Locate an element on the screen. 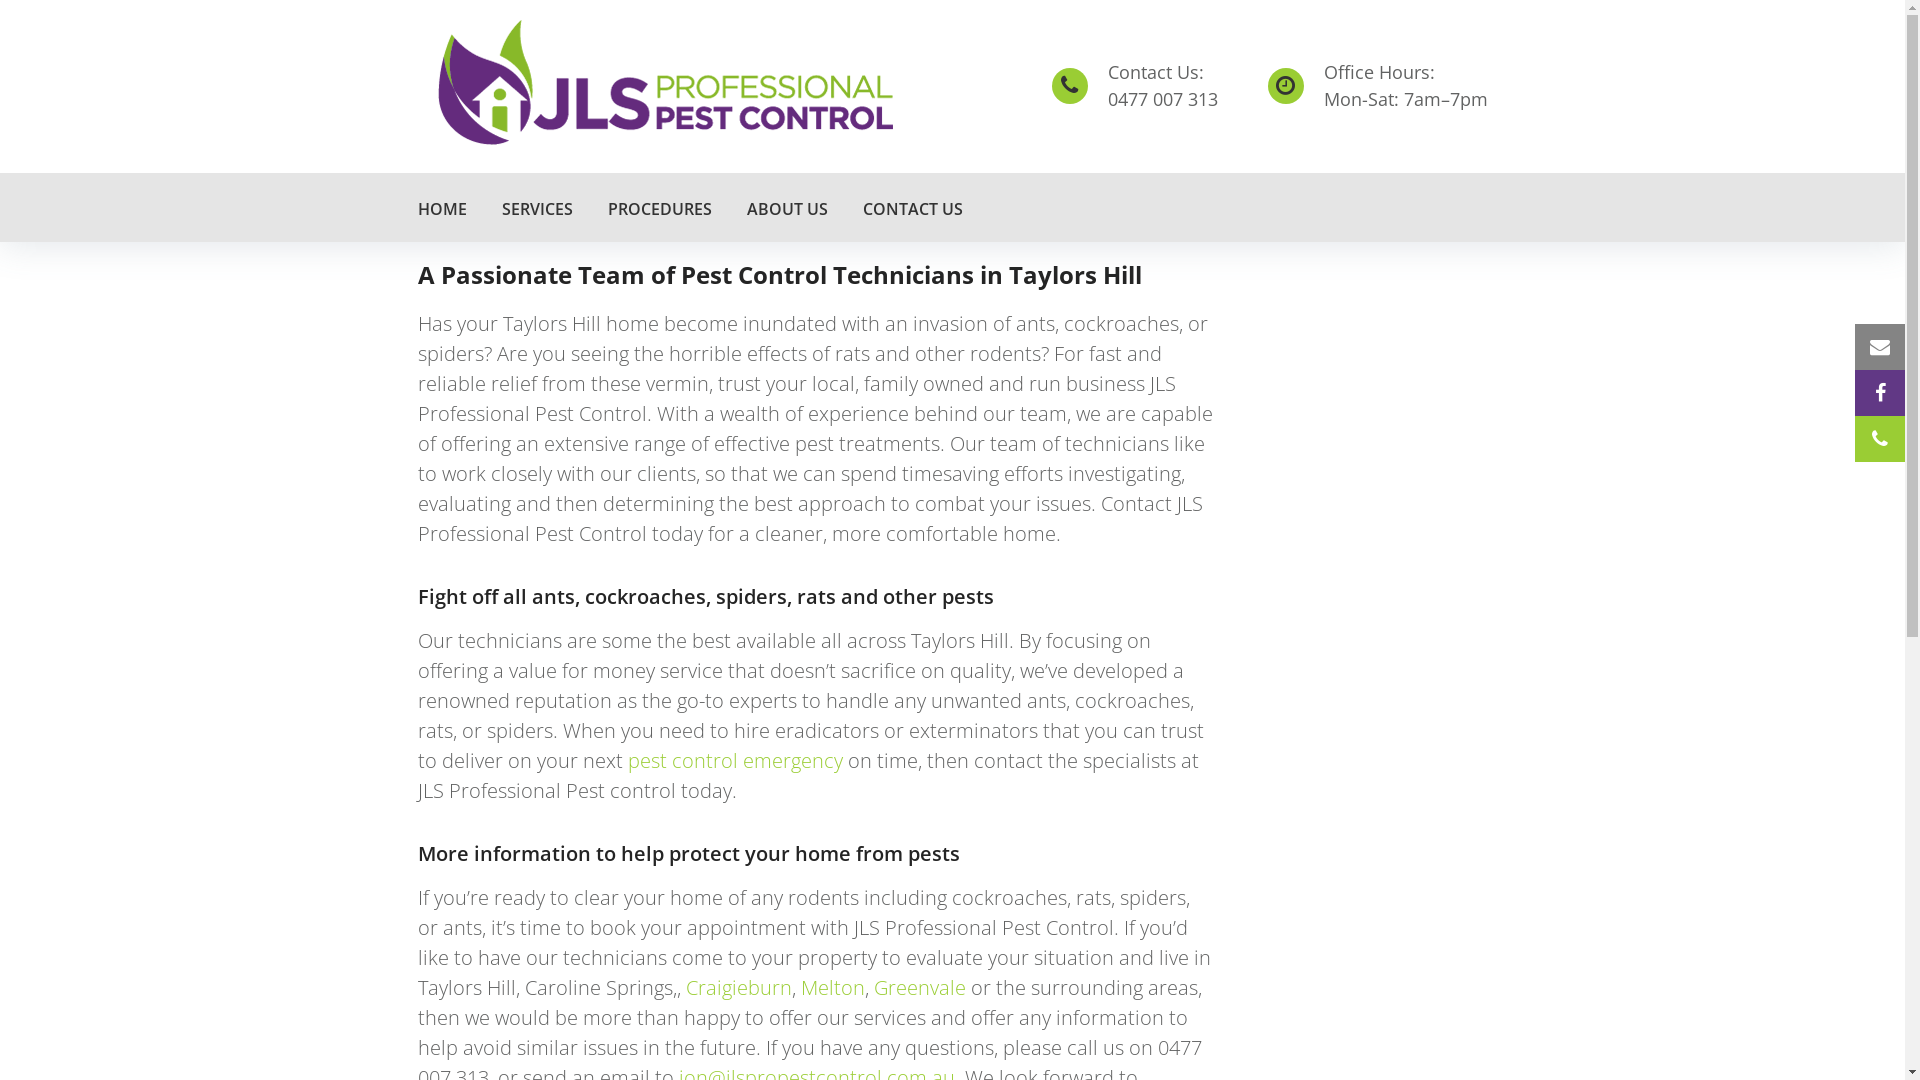 Image resolution: width=1920 pixels, height=1080 pixels. CONTACT US is located at coordinates (912, 208).